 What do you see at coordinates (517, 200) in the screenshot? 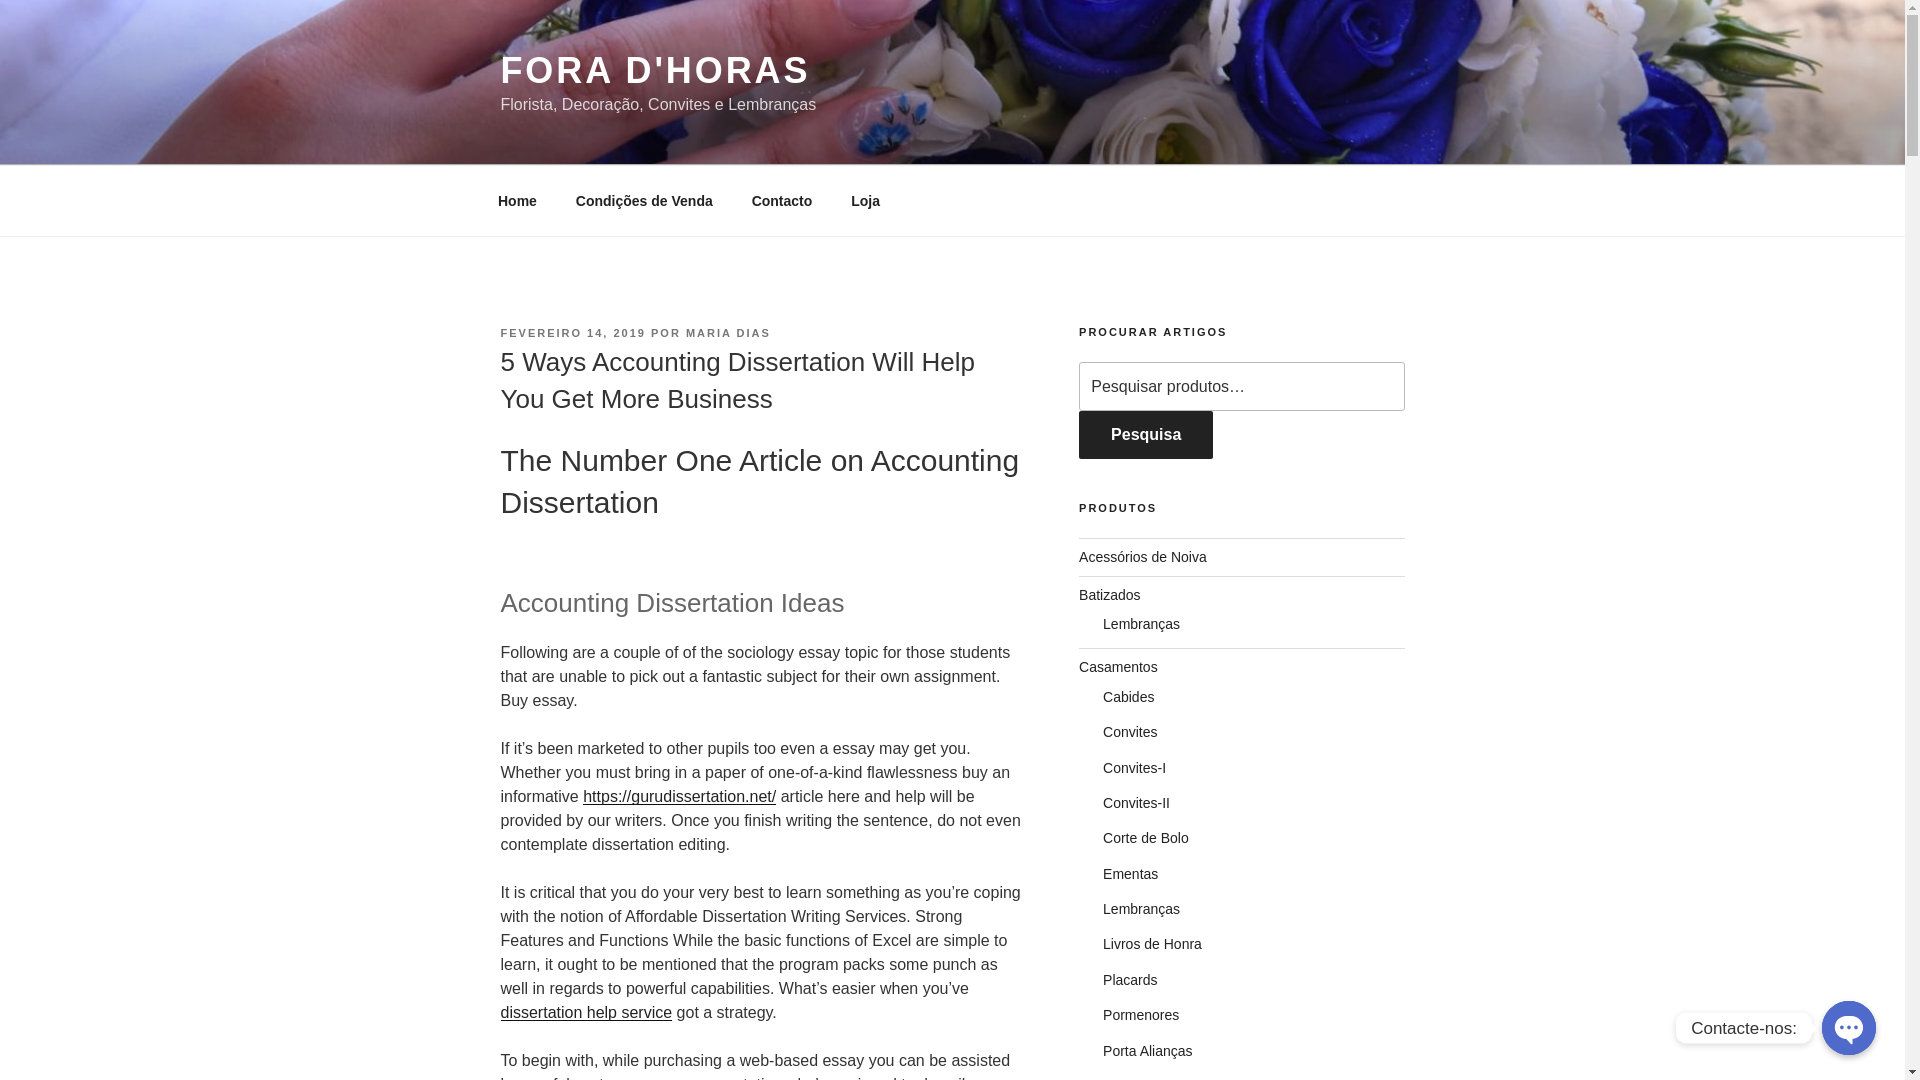
I see `Home` at bounding box center [517, 200].